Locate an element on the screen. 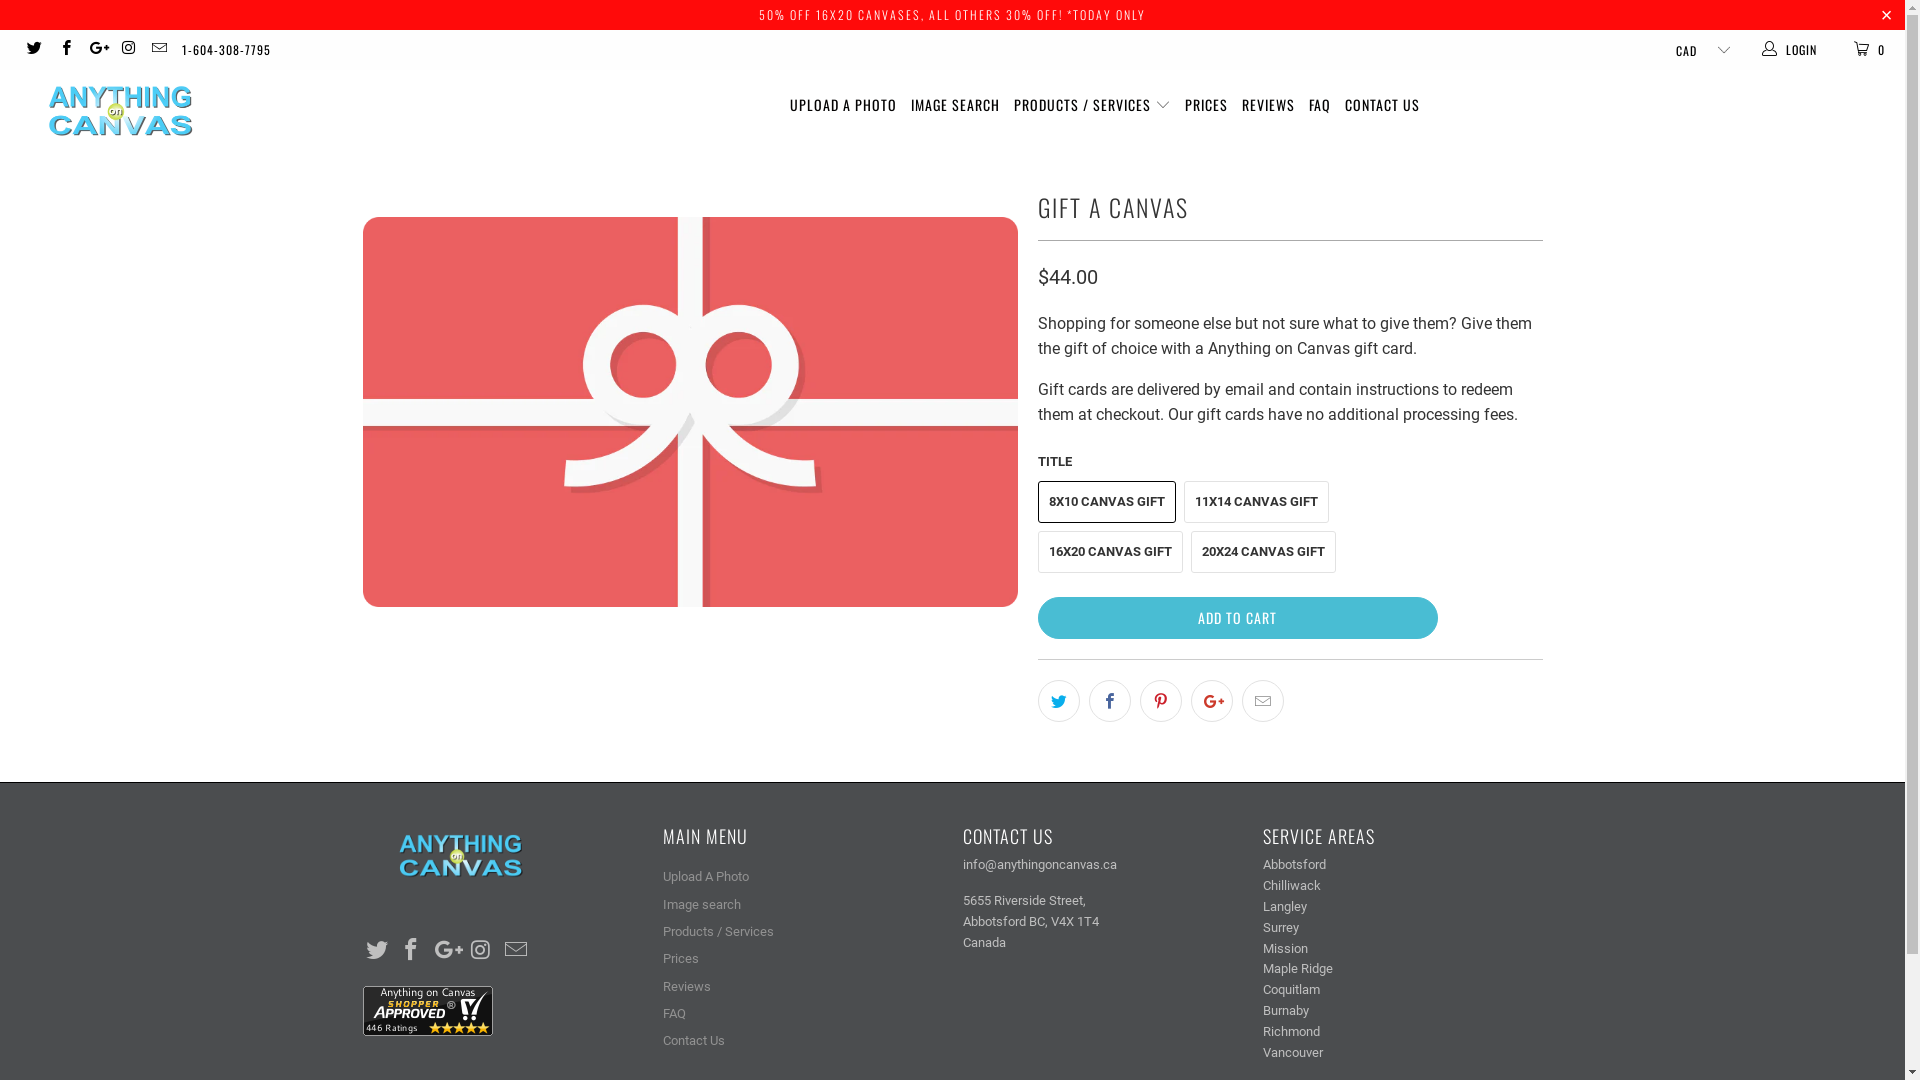 This screenshot has width=1920, height=1080. Anything on Canvas on Instagram is located at coordinates (482, 951).